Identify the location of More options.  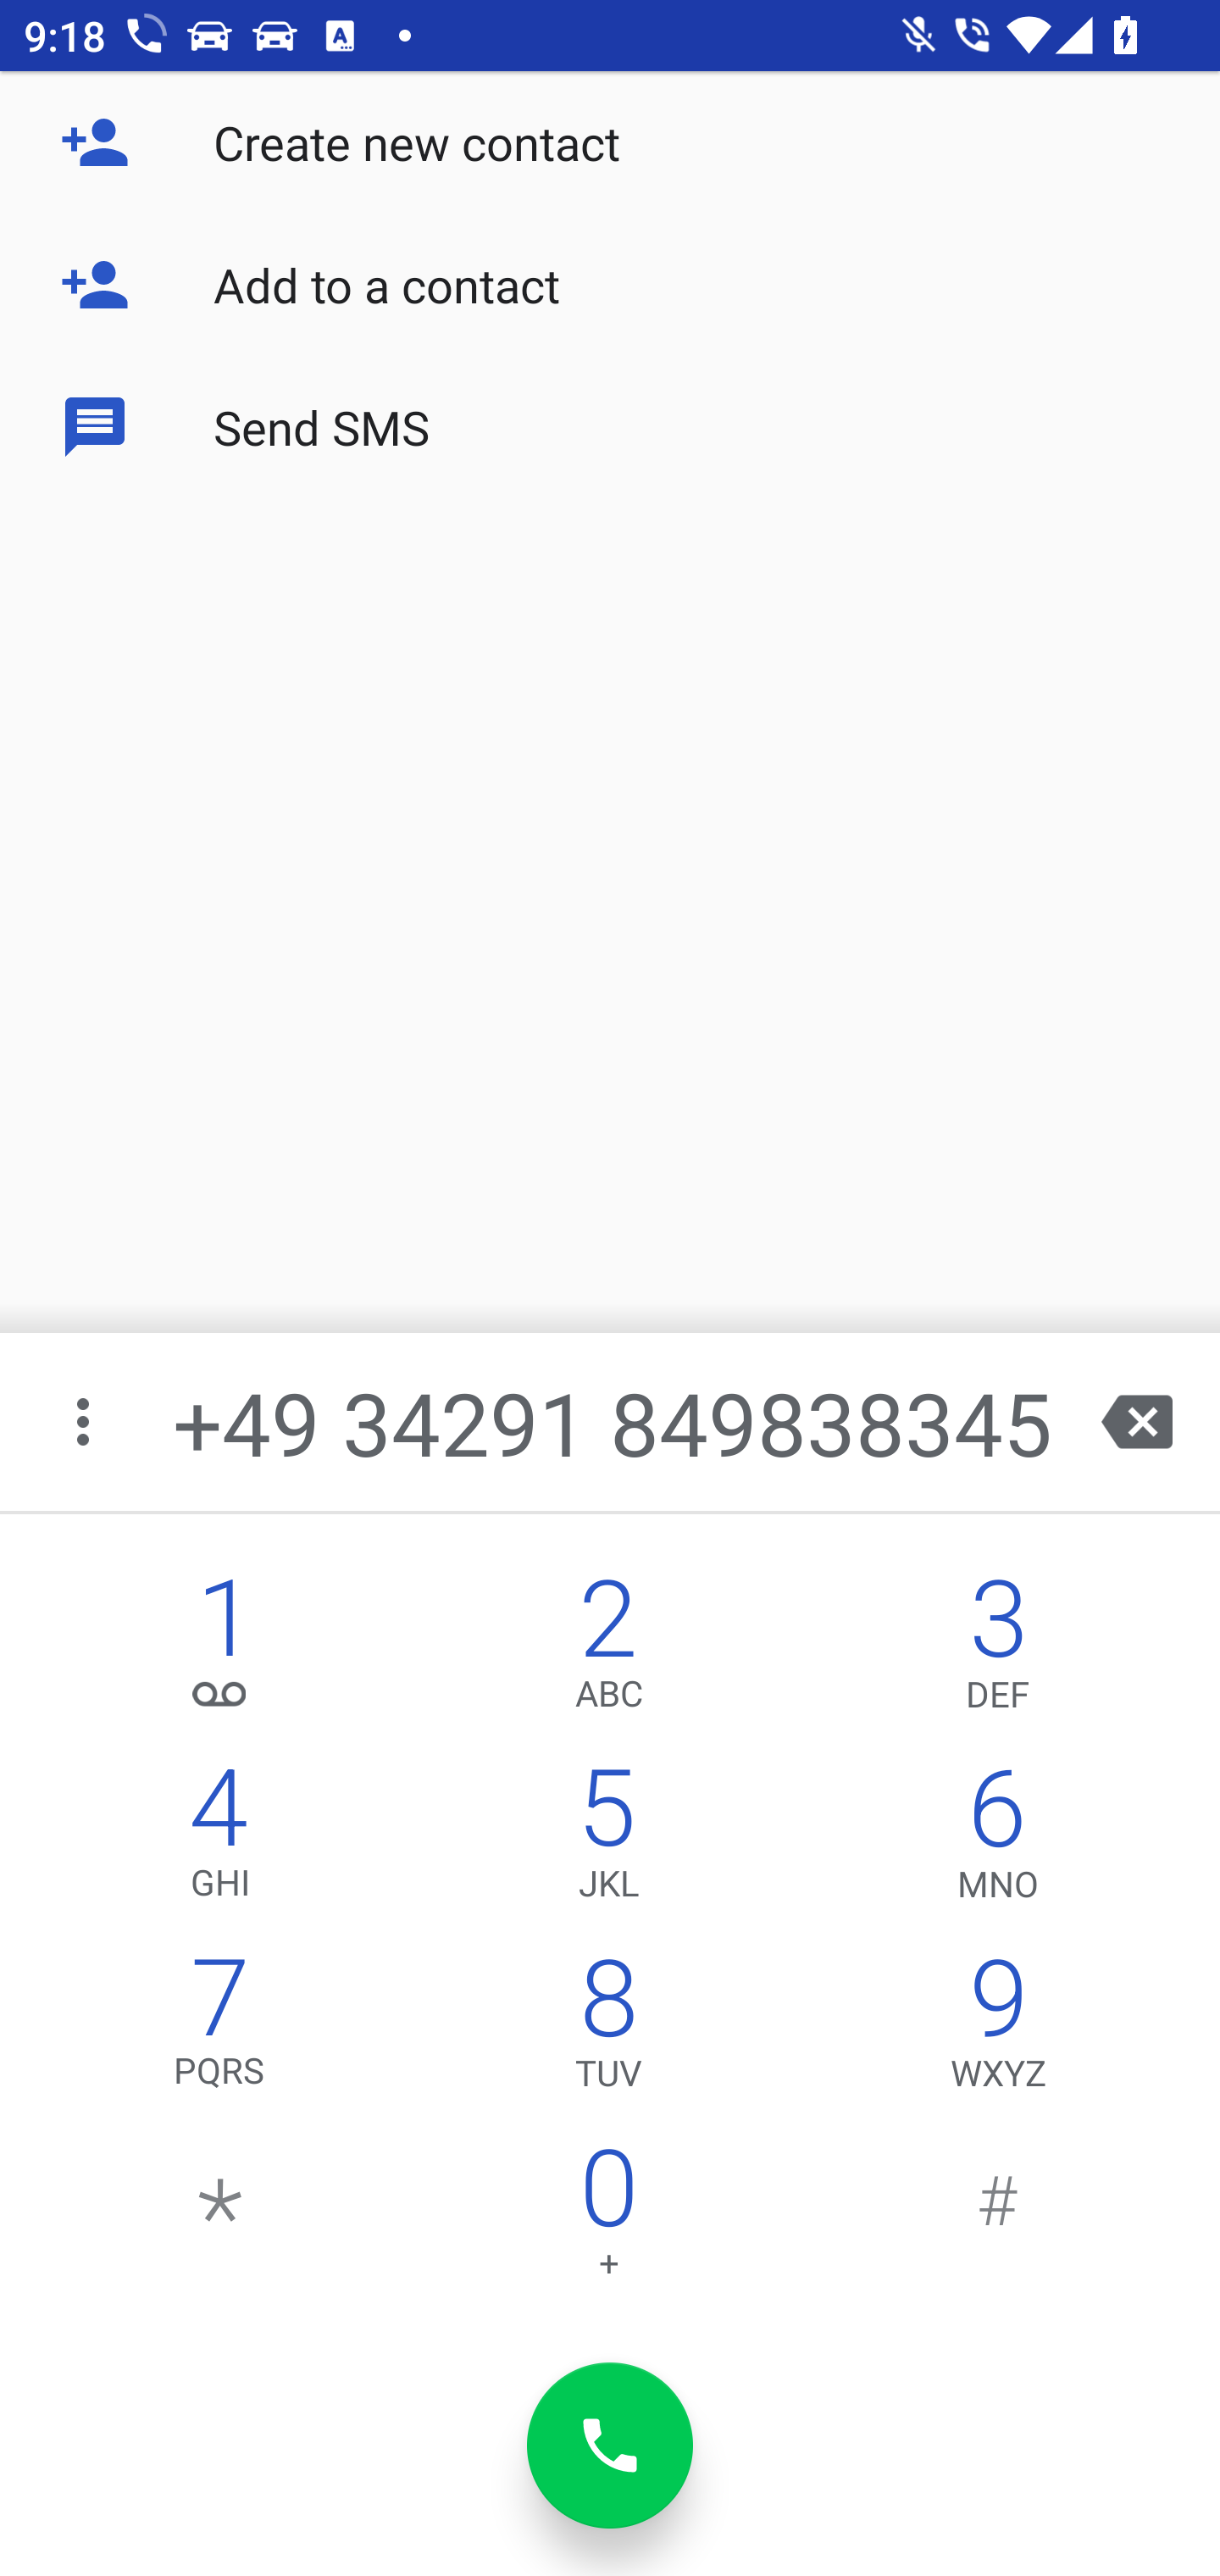
(86, 1422).